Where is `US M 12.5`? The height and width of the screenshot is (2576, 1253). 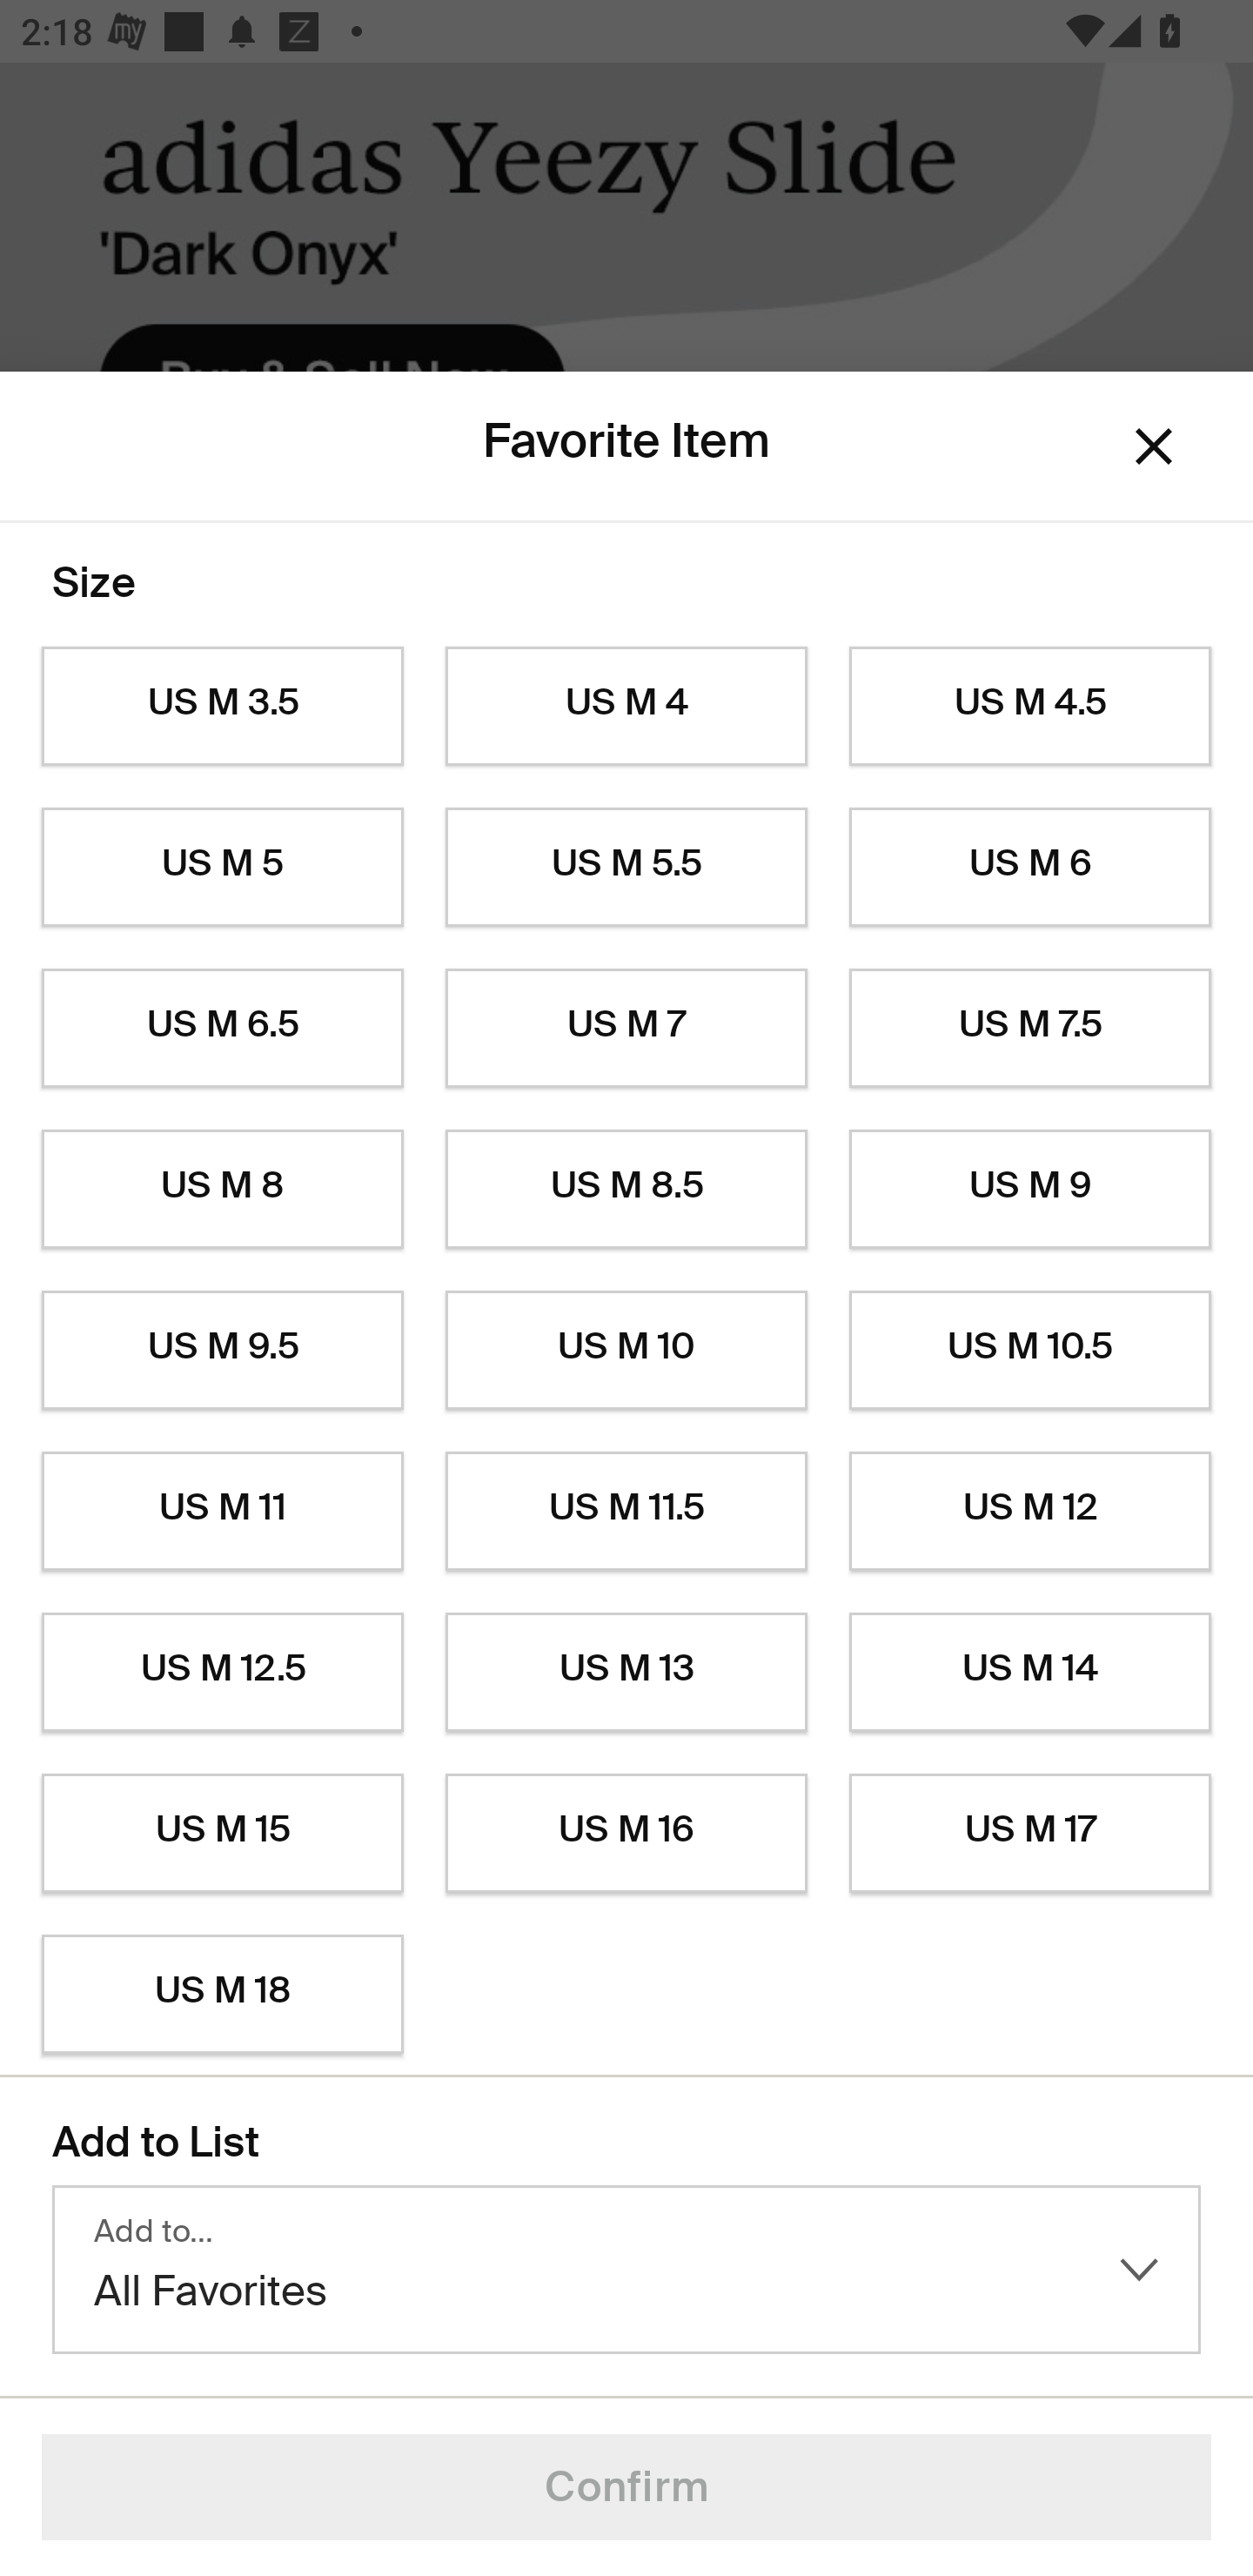
US M 12.5 is located at coordinates (222, 1673).